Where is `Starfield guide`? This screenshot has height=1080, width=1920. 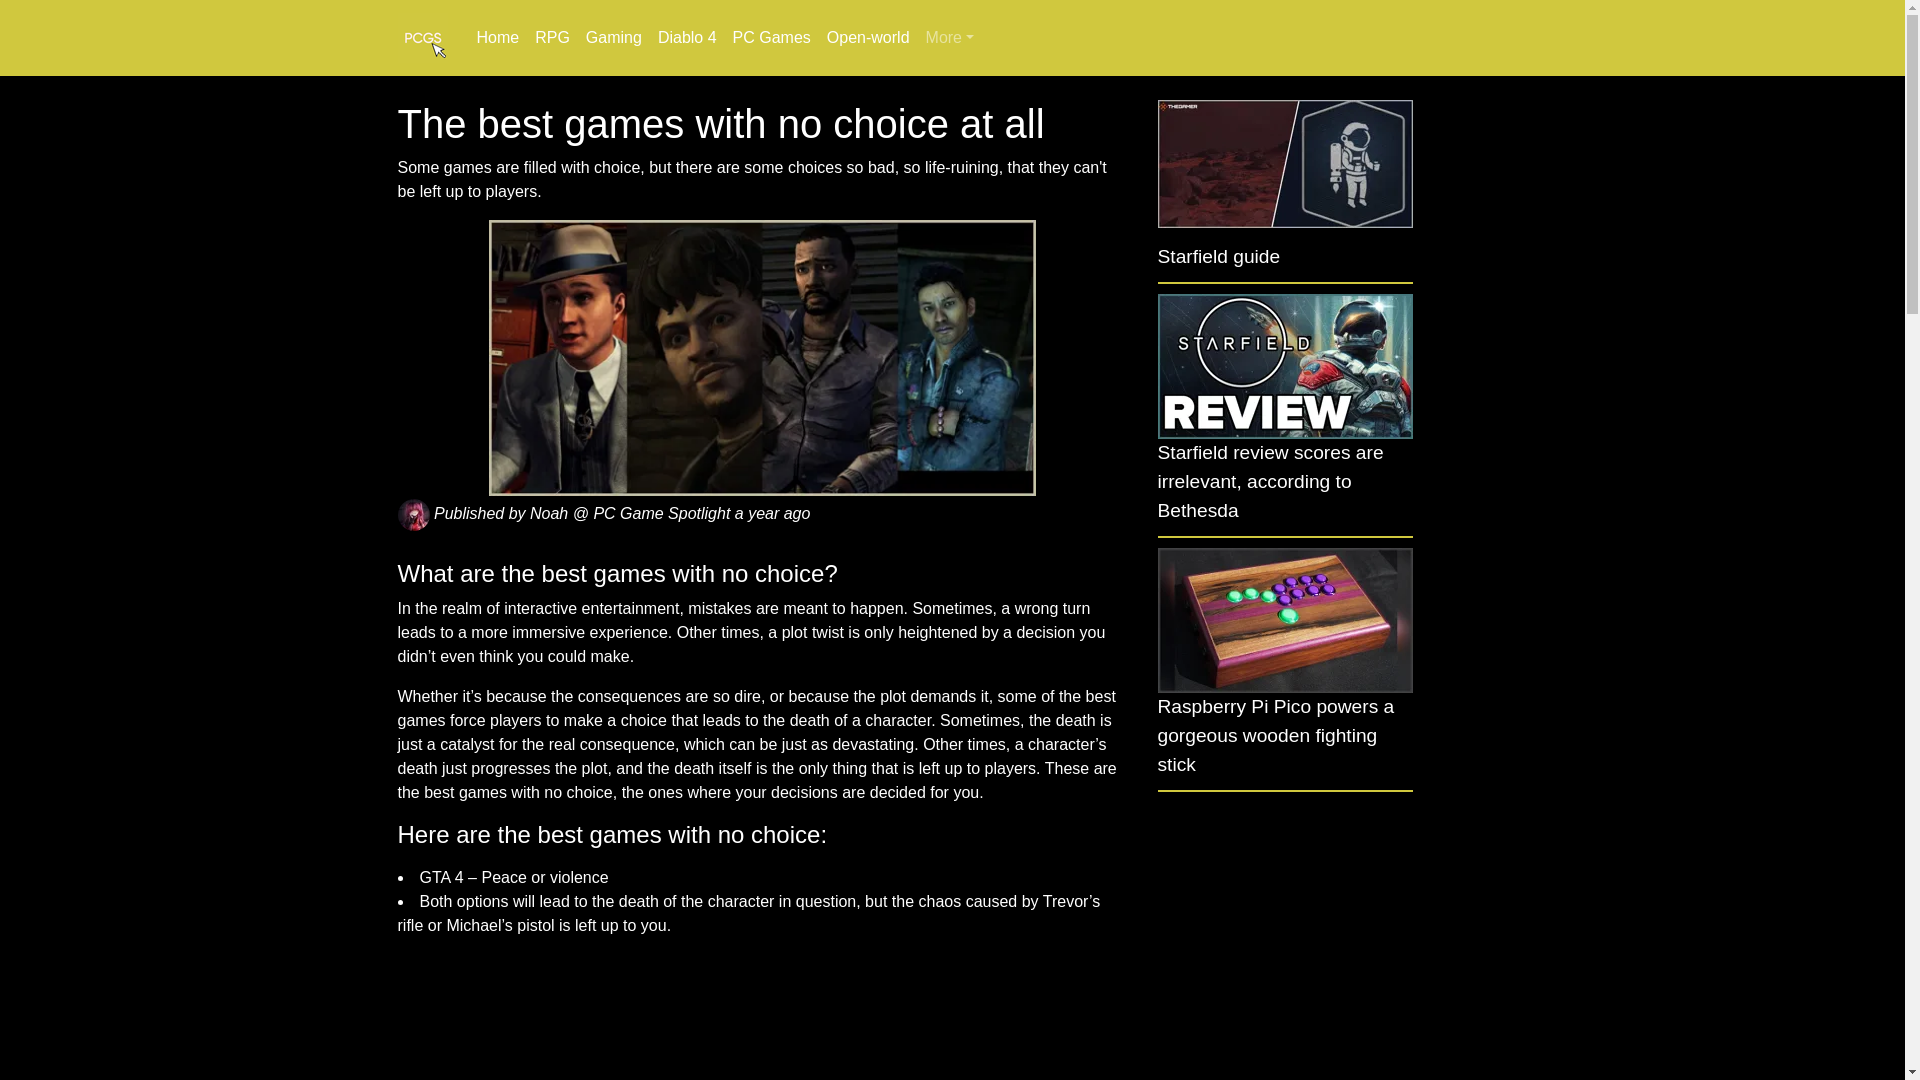 Starfield guide is located at coordinates (1218, 257).